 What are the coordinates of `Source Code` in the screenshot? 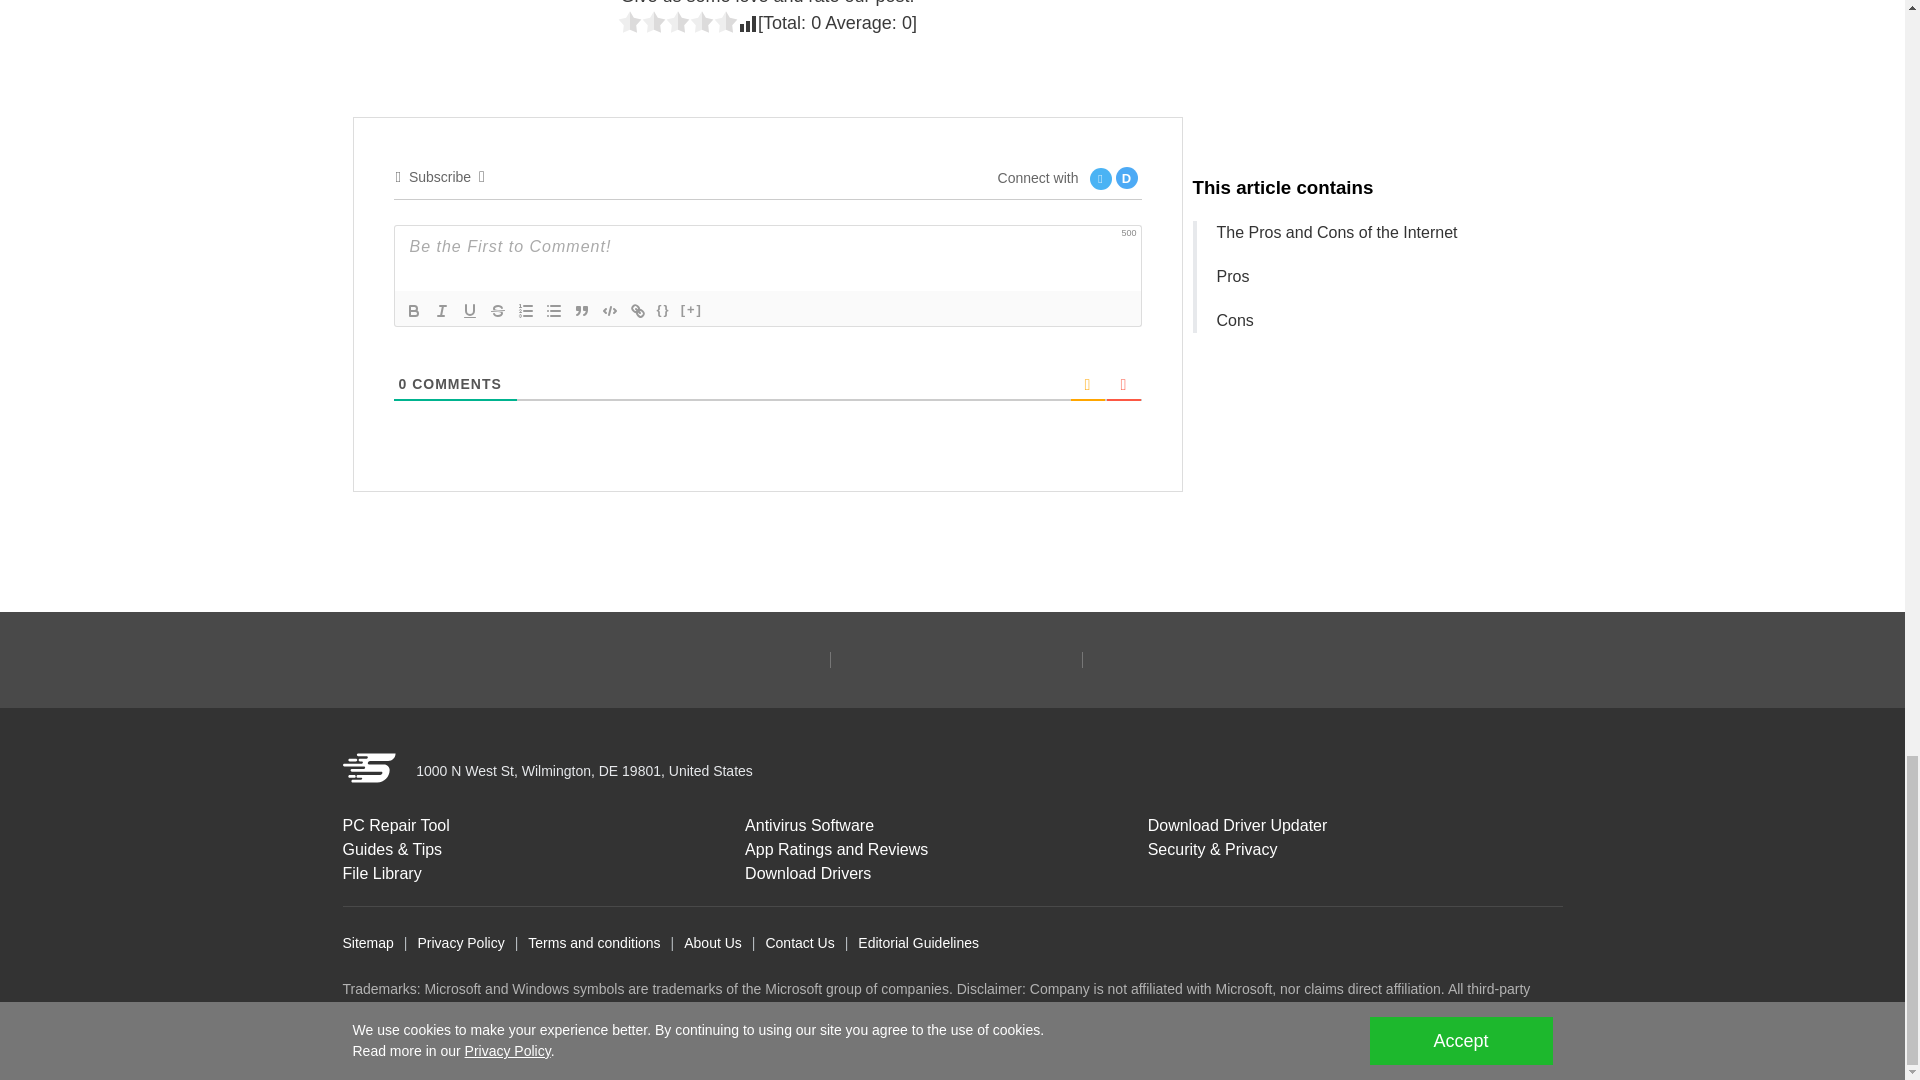 It's located at (664, 310).